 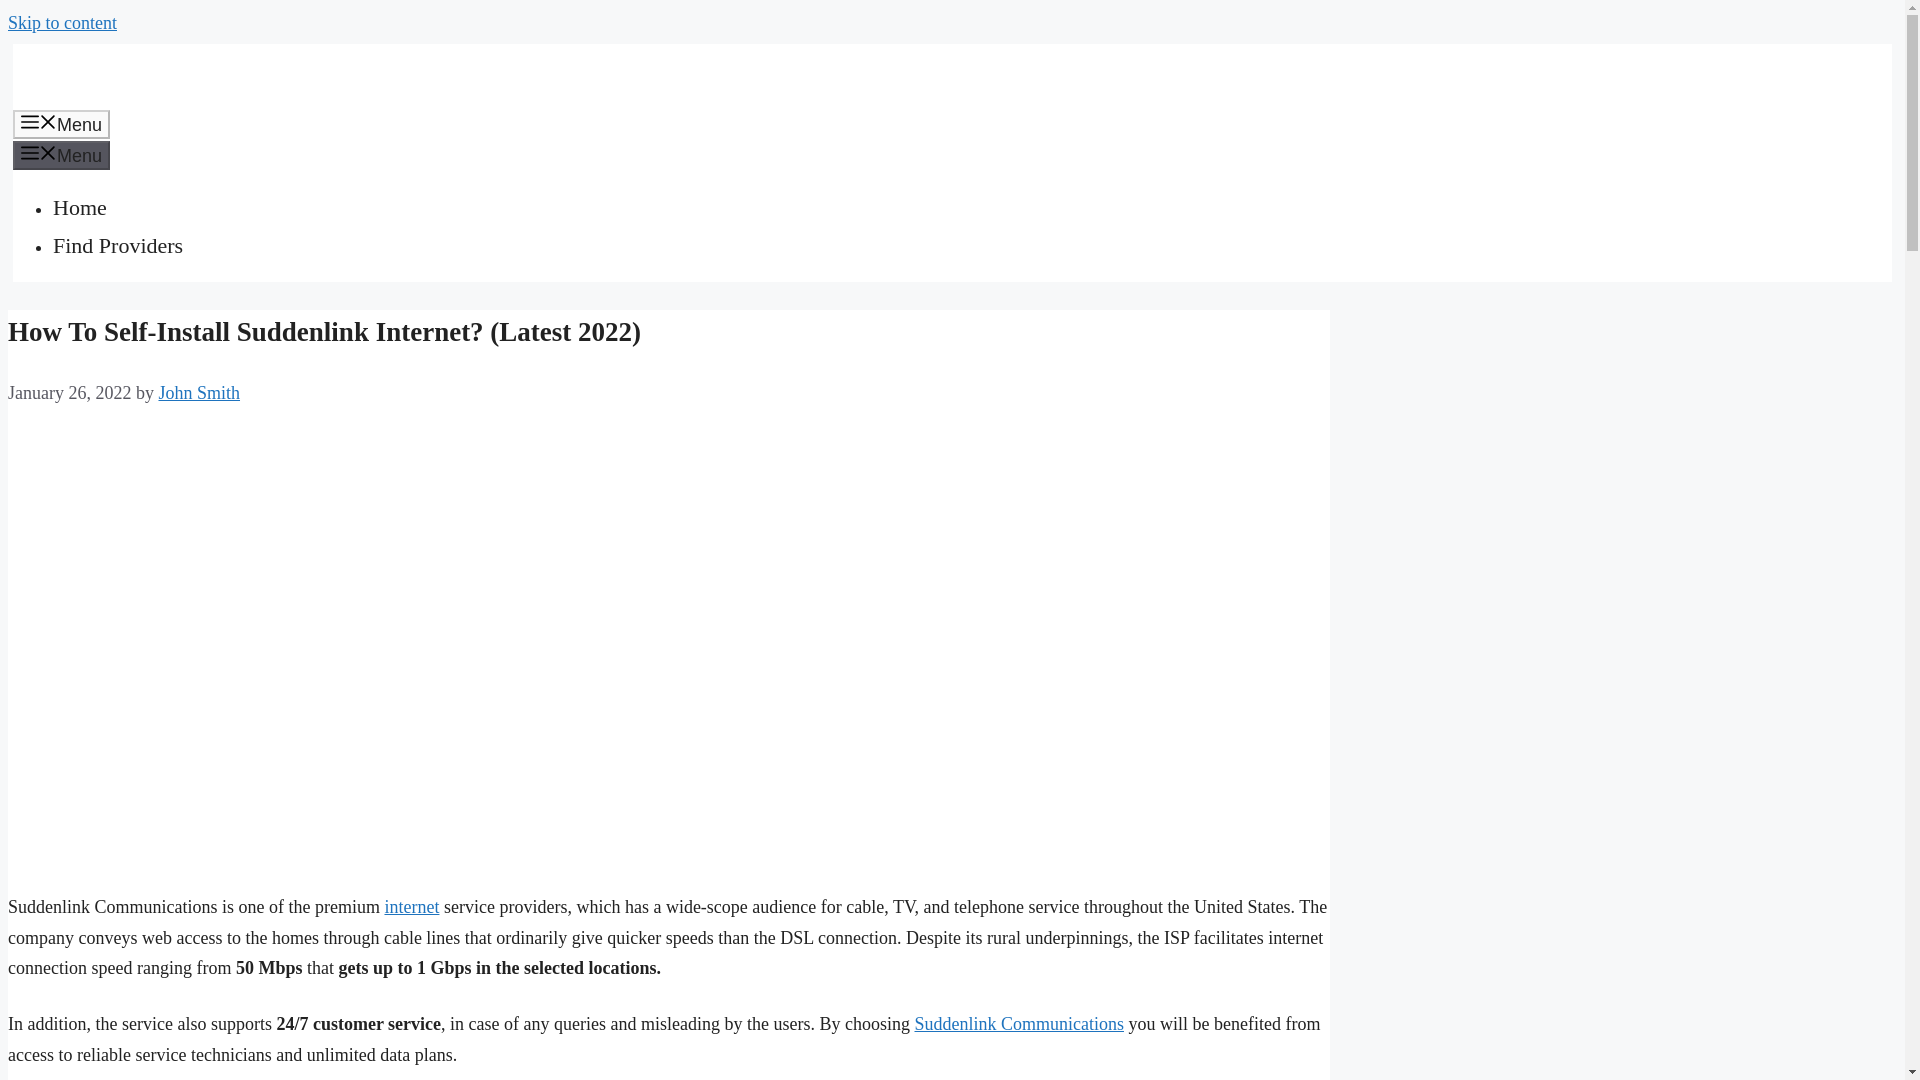 What do you see at coordinates (61, 155) in the screenshot?
I see `Menu` at bounding box center [61, 155].